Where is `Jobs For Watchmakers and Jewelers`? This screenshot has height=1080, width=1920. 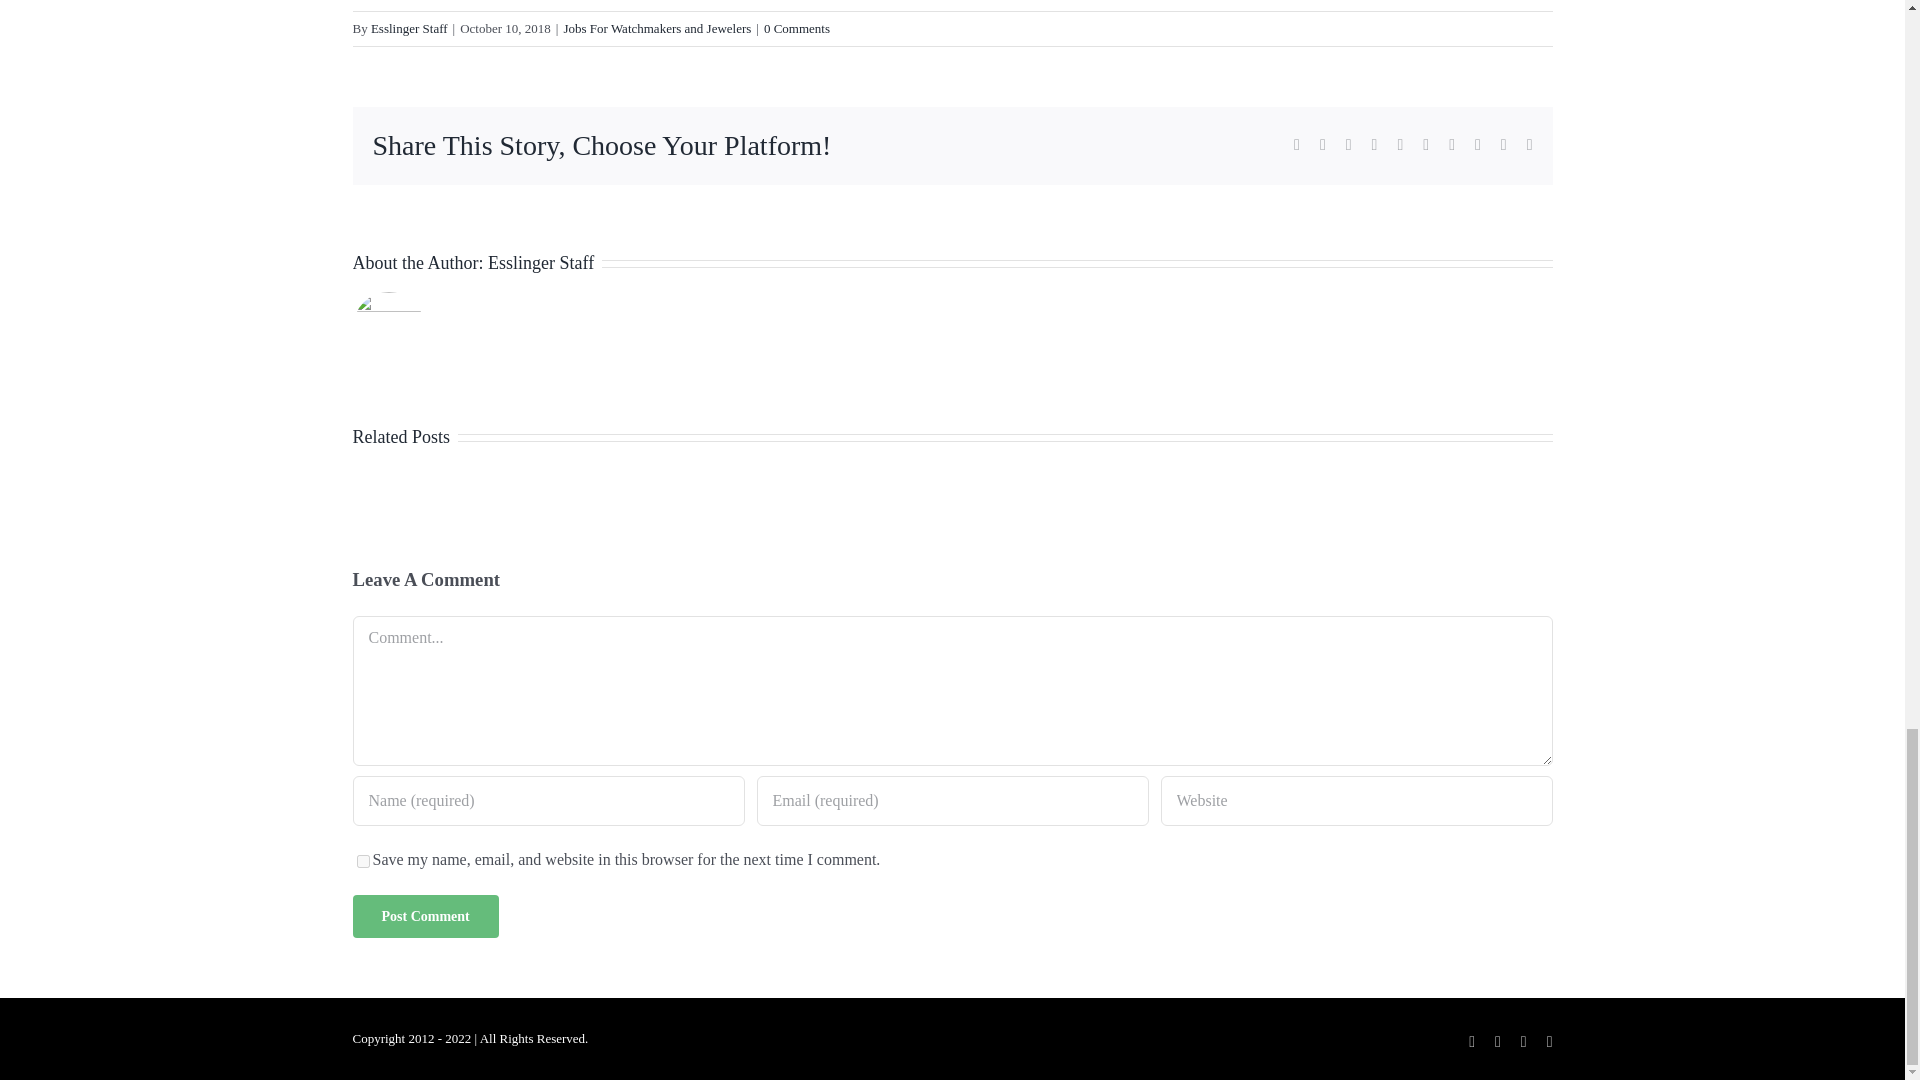 Jobs For Watchmakers and Jewelers is located at coordinates (656, 28).